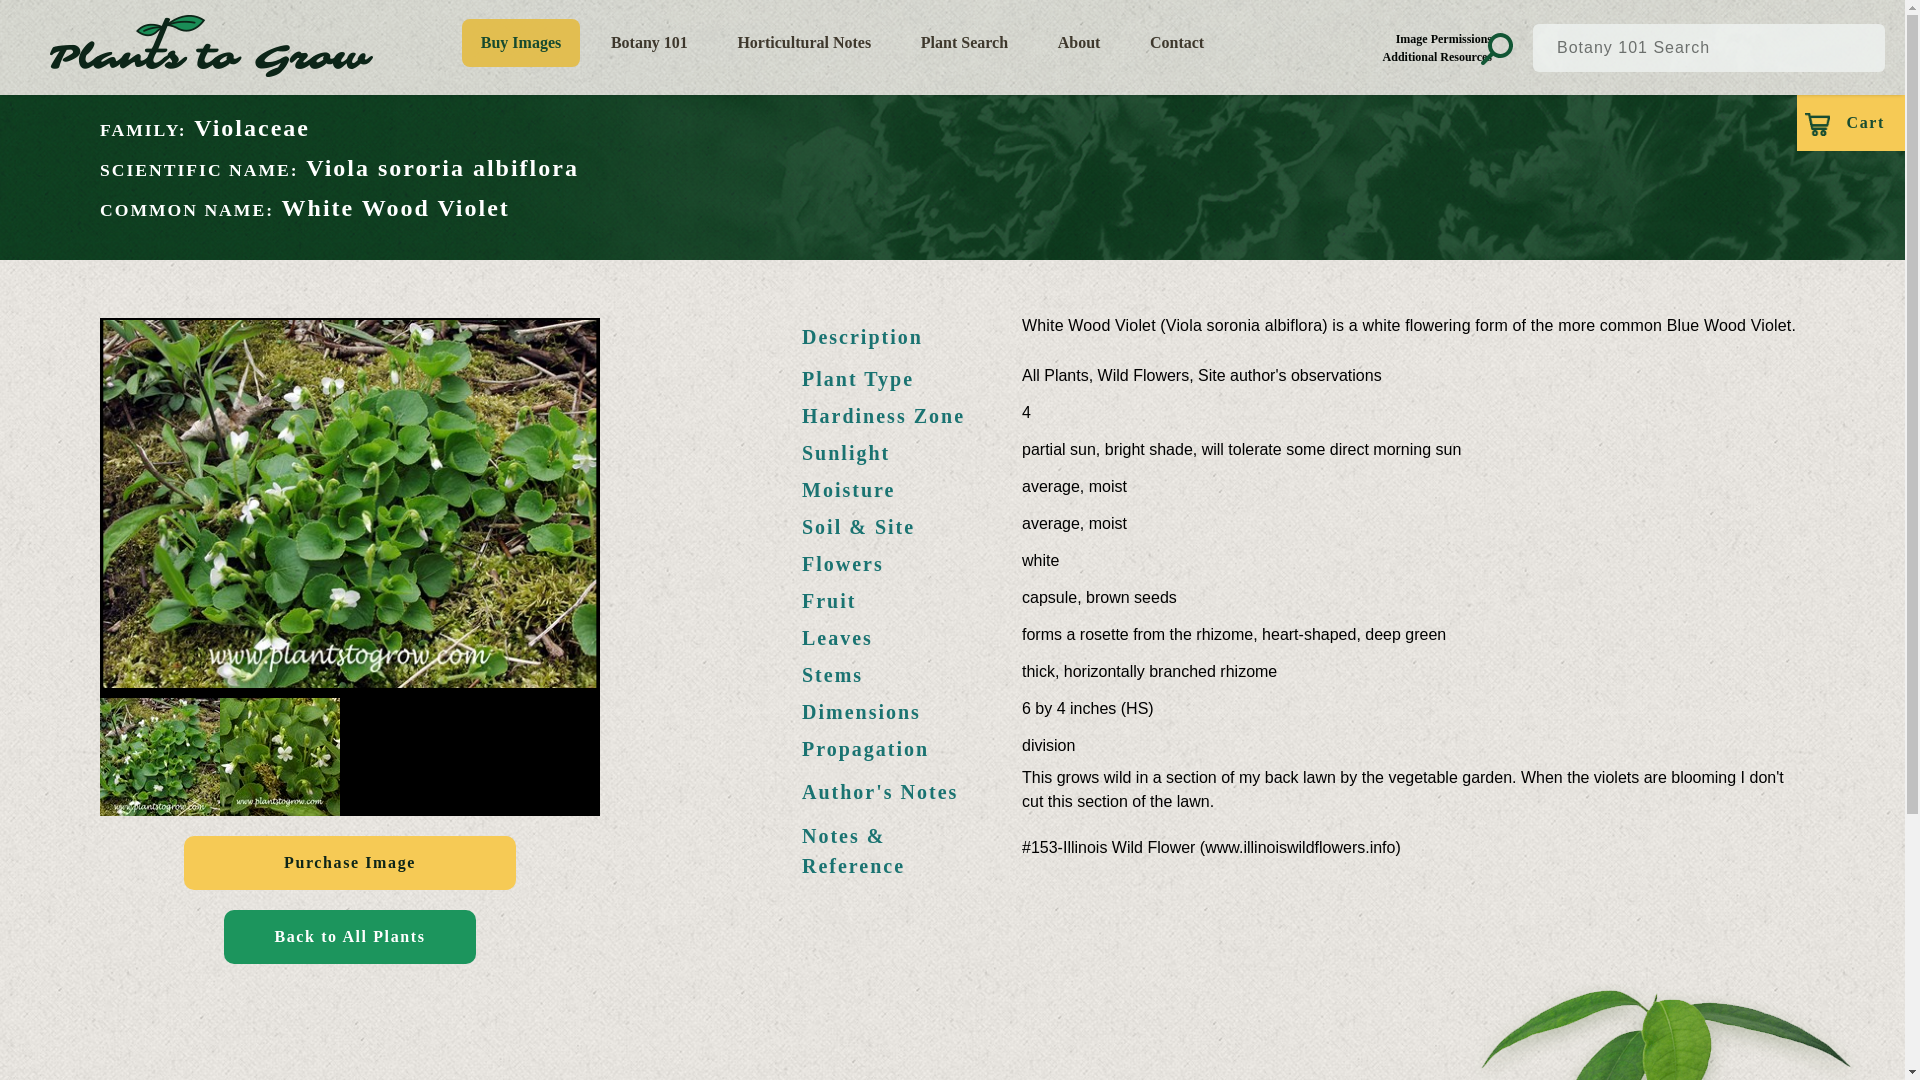 The width and height of the screenshot is (1920, 1080). I want to click on Back to All Plants, so click(349, 937).